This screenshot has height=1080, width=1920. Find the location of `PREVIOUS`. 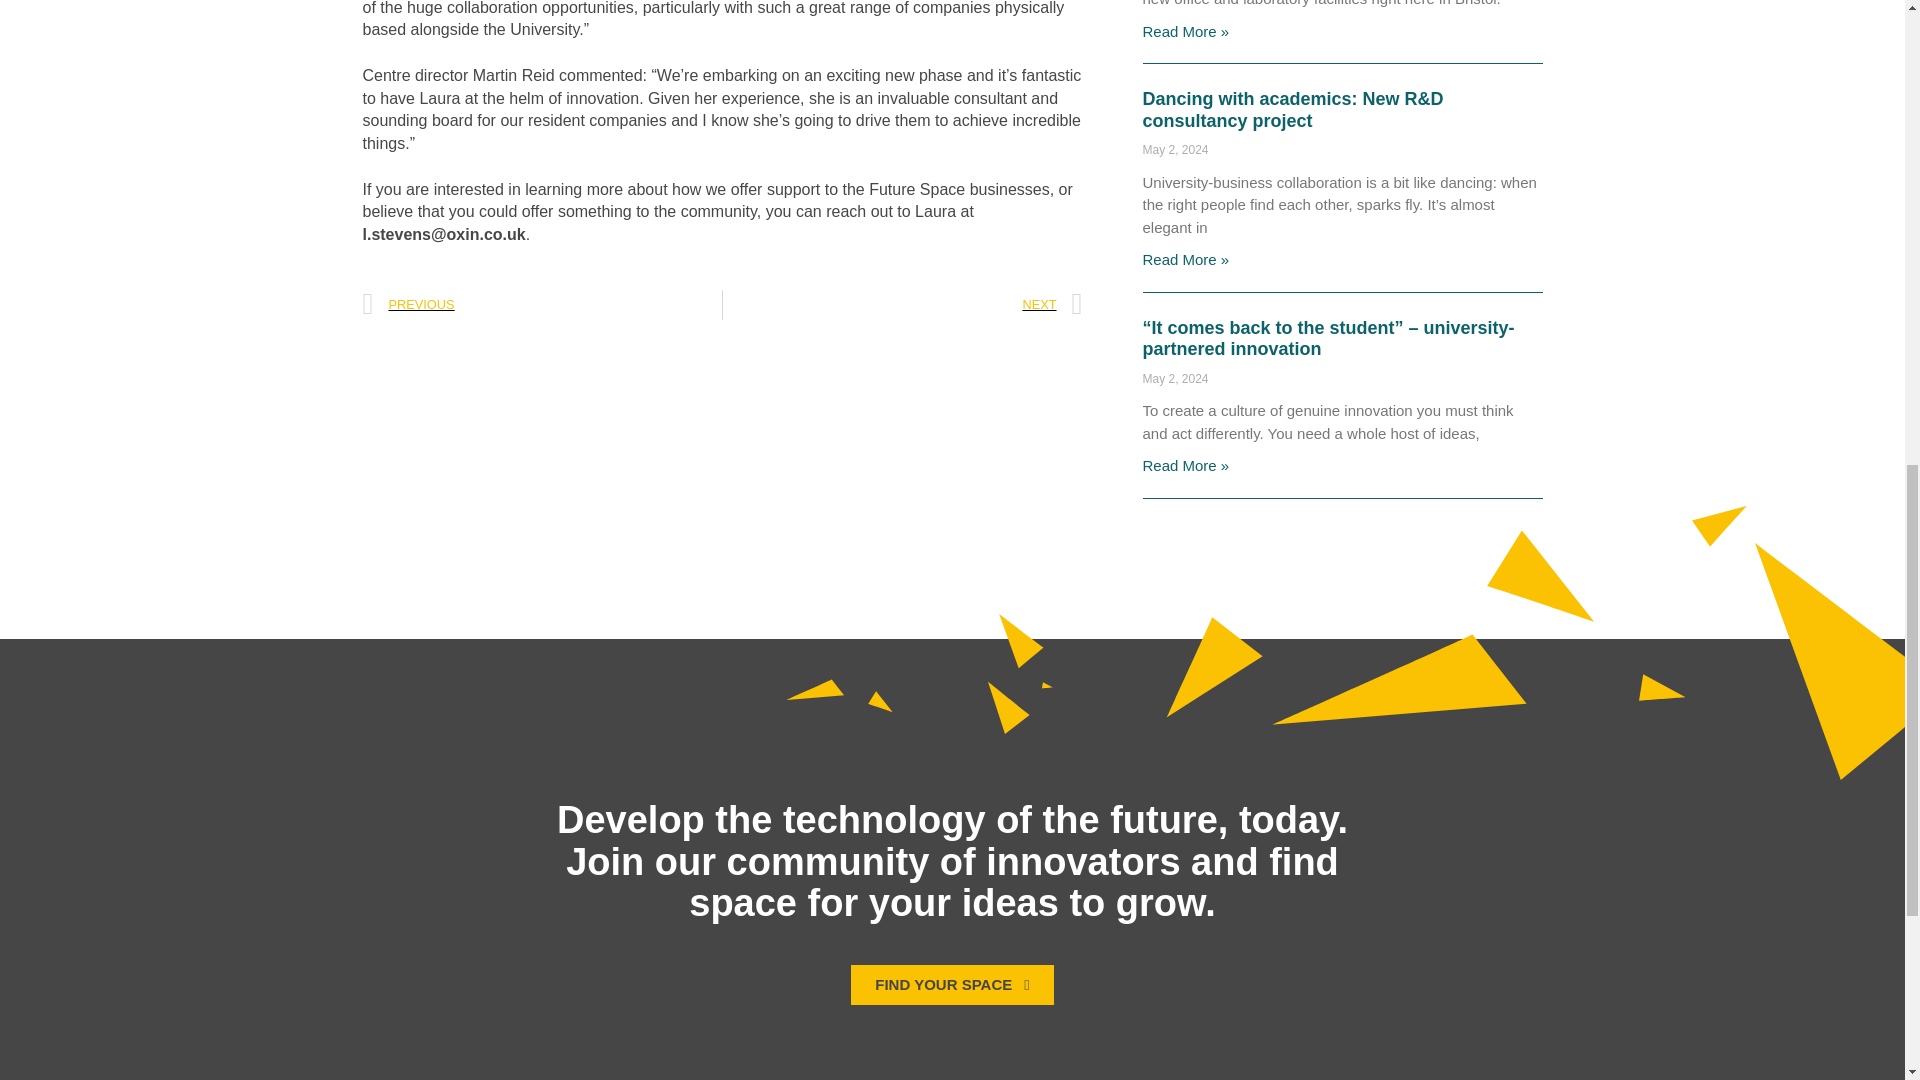

PREVIOUS is located at coordinates (542, 304).